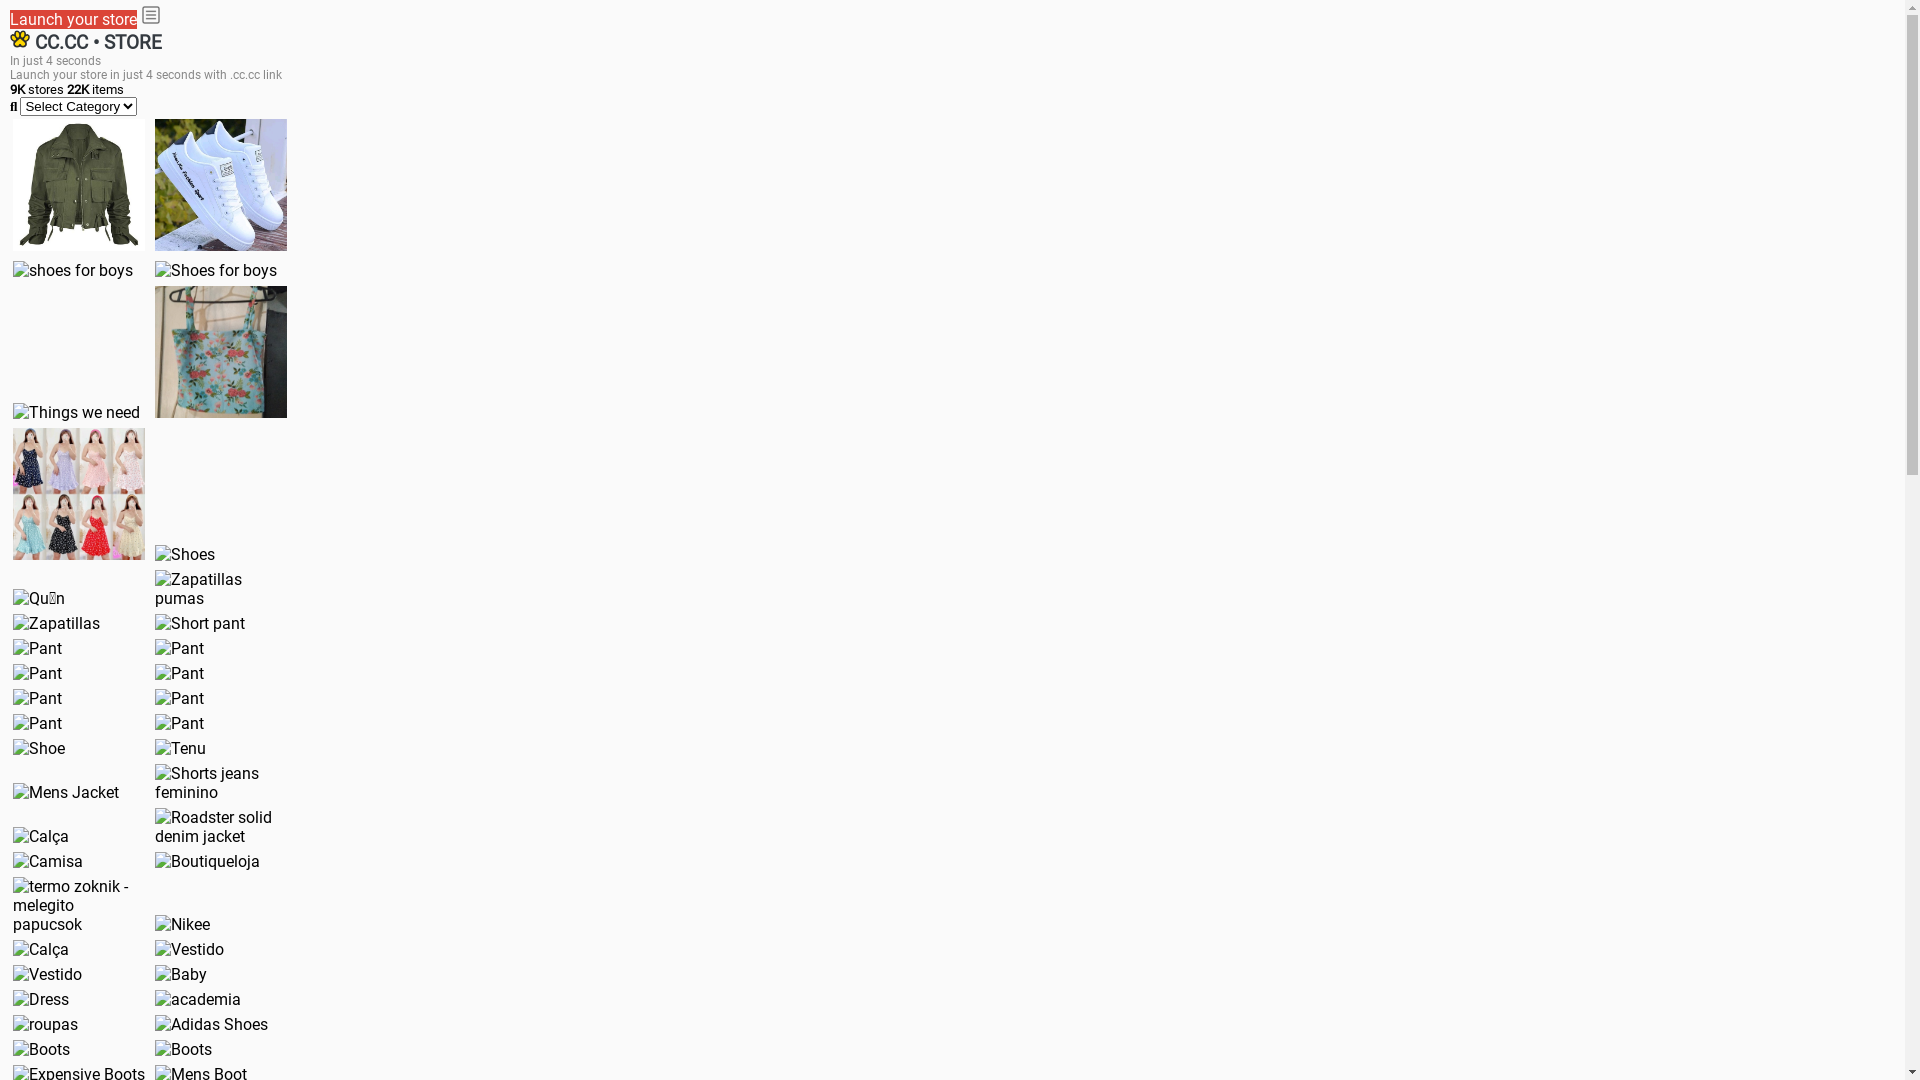  Describe the element at coordinates (180, 748) in the screenshot. I see `Tenu` at that location.